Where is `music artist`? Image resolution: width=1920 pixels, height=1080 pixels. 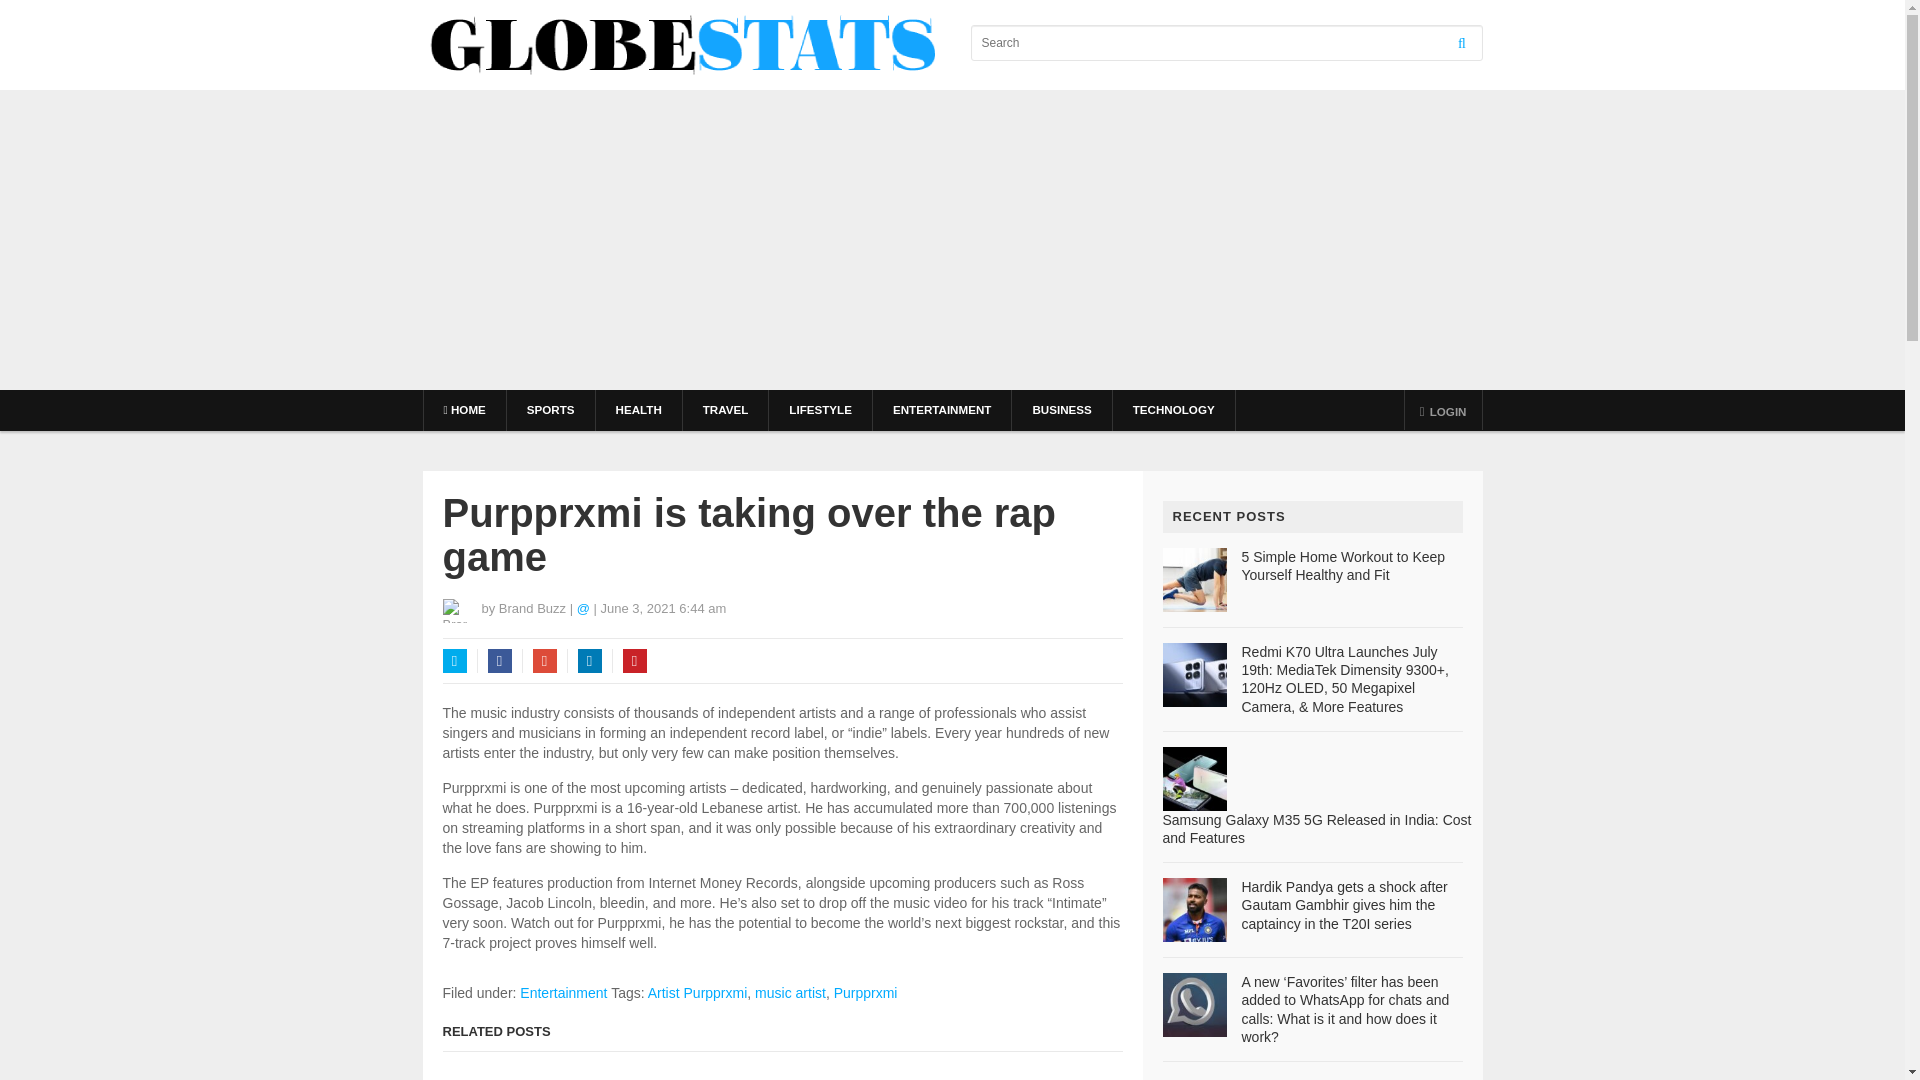 music artist is located at coordinates (790, 992).